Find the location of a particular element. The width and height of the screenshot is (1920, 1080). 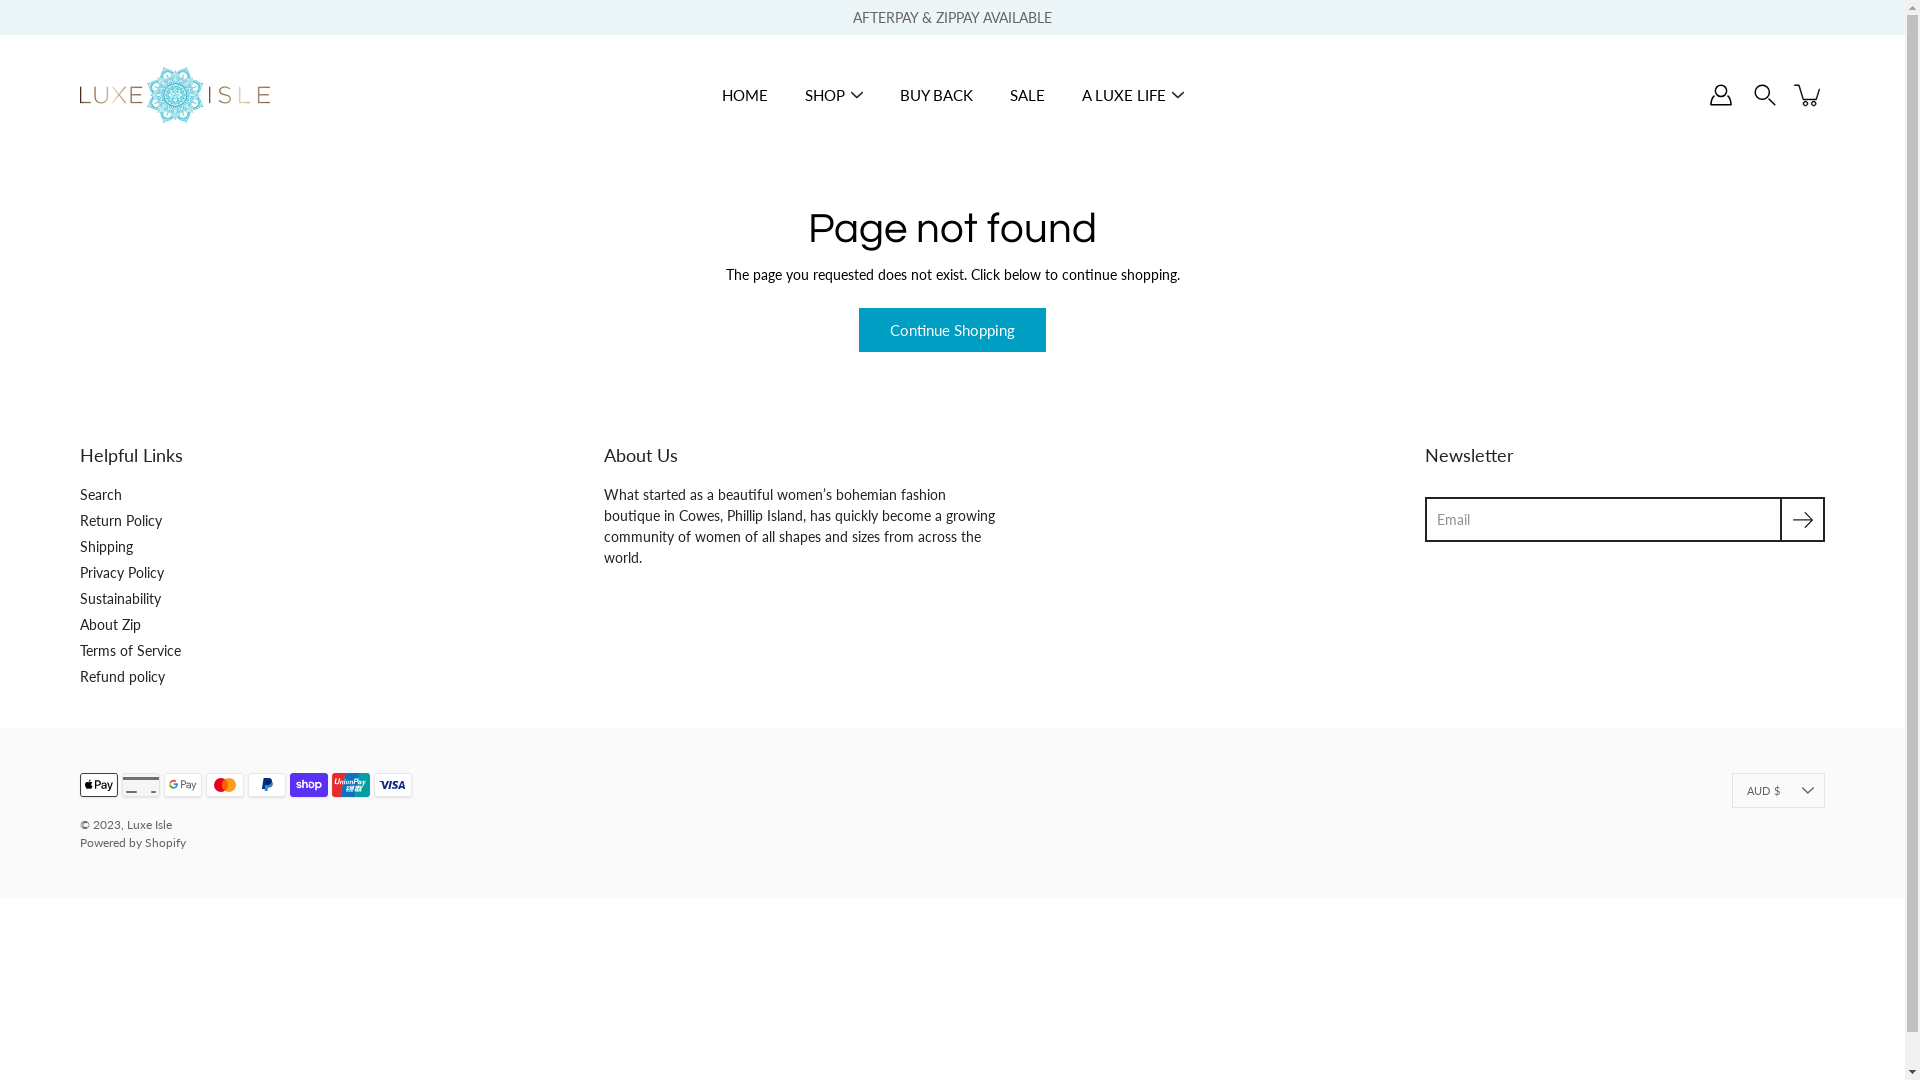

Search is located at coordinates (101, 494).